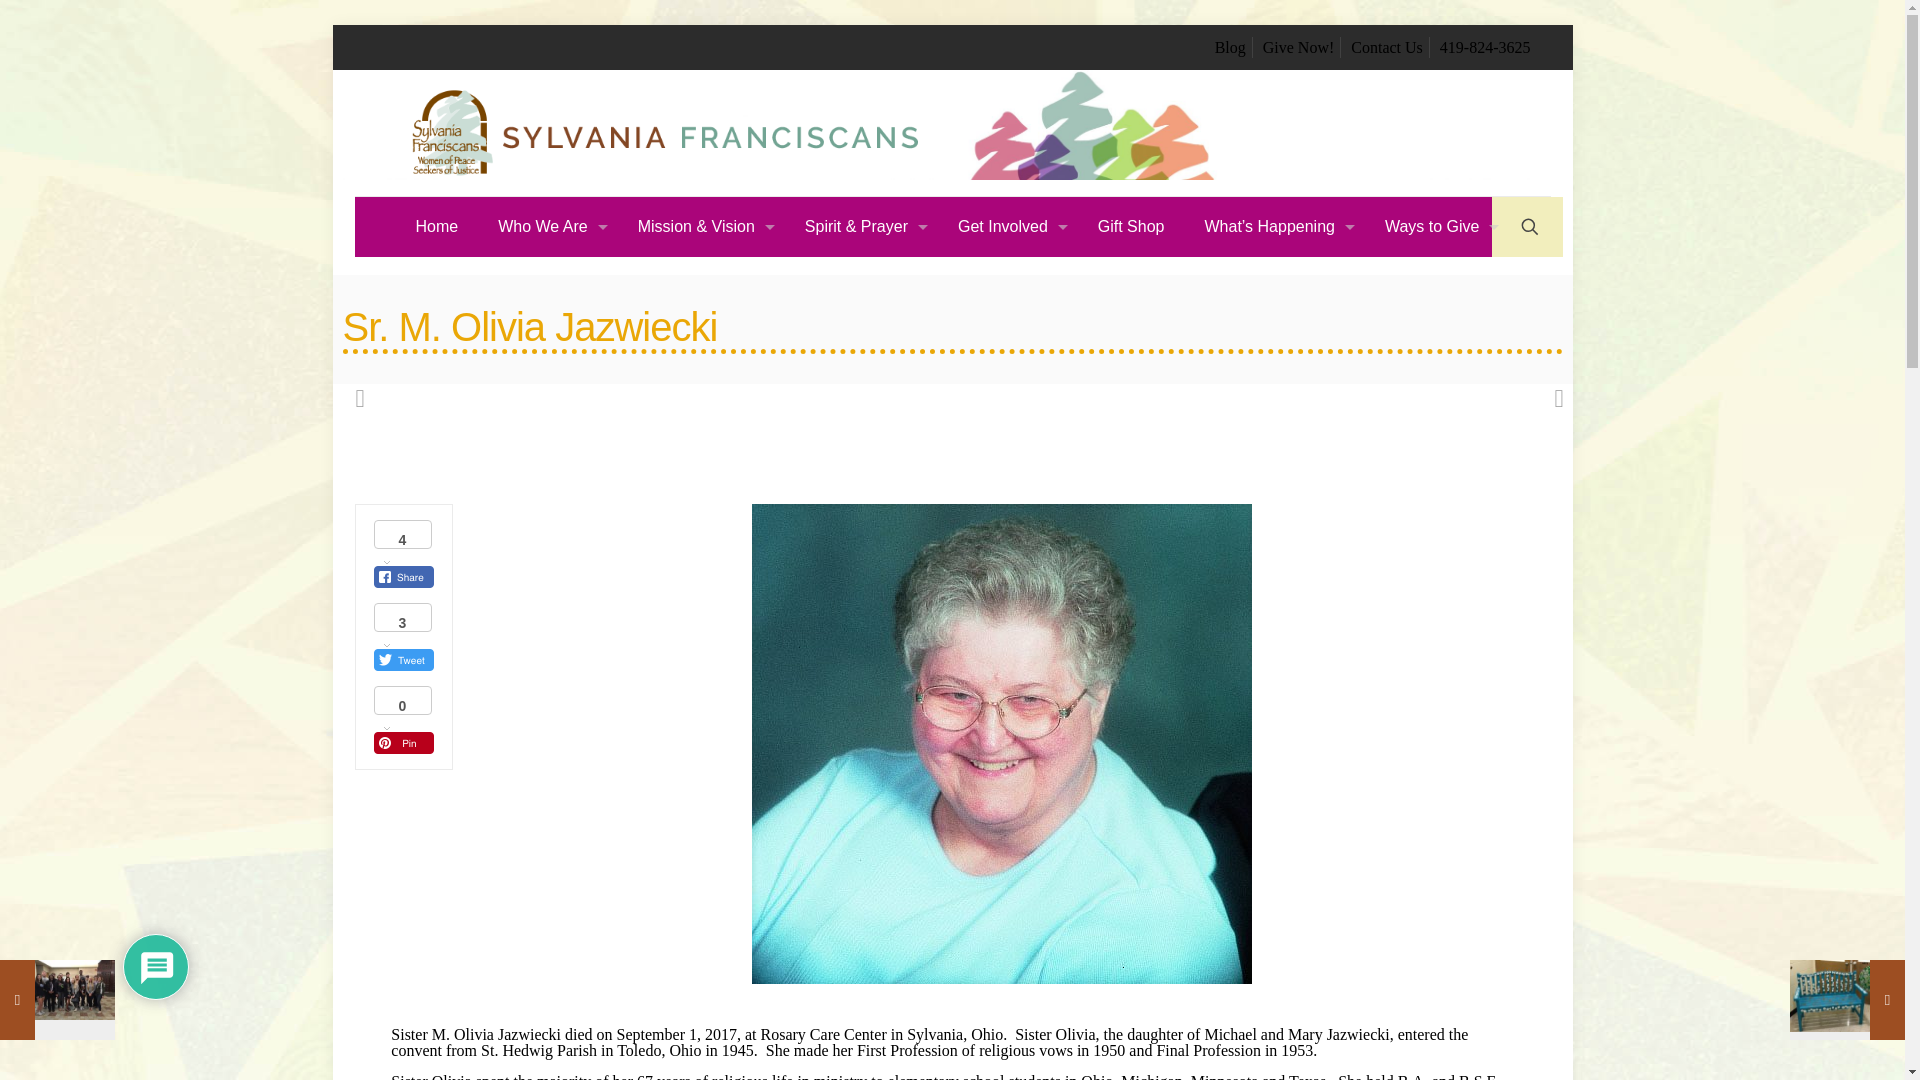 Image resolution: width=1920 pixels, height=1080 pixels. What do you see at coordinates (436, 226) in the screenshot?
I see `Home` at bounding box center [436, 226].